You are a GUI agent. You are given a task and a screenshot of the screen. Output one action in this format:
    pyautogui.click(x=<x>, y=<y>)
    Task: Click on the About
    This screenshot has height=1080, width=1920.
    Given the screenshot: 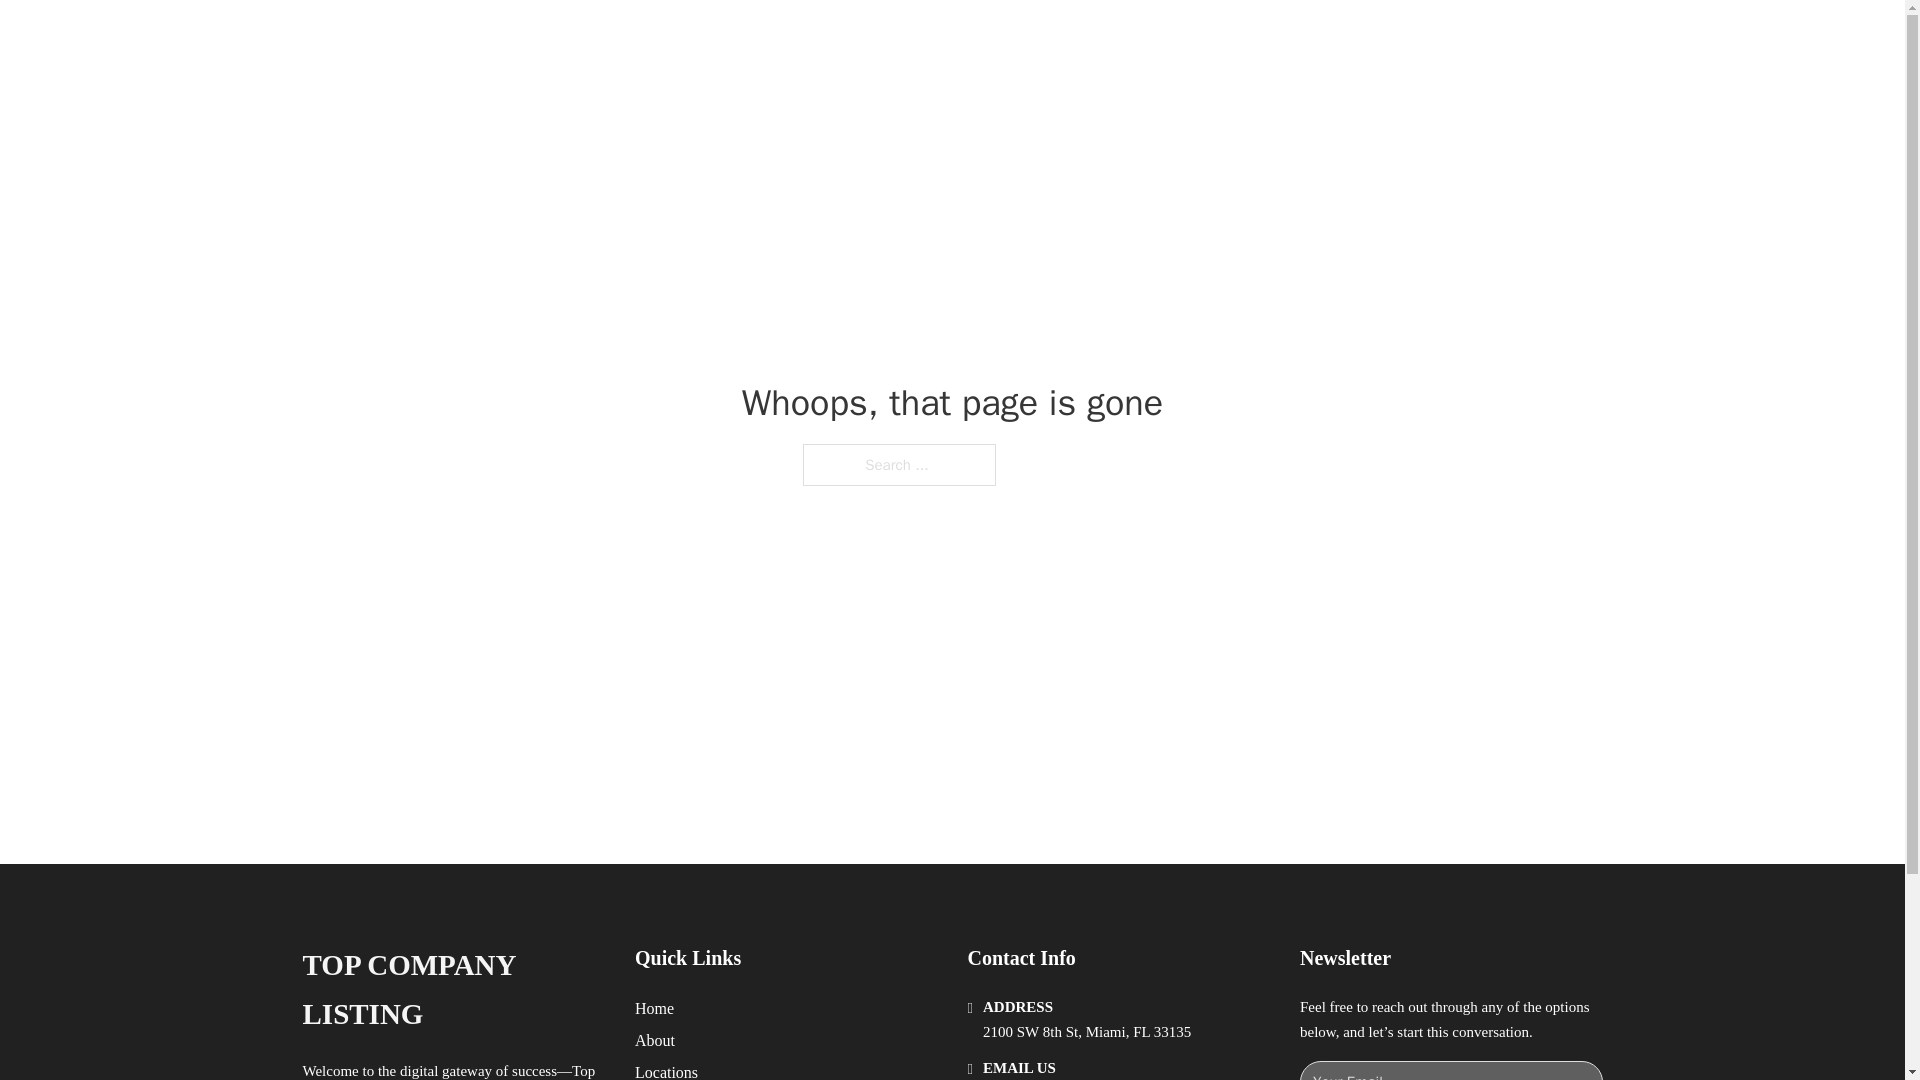 What is the action you would take?
    pyautogui.click(x=655, y=1040)
    